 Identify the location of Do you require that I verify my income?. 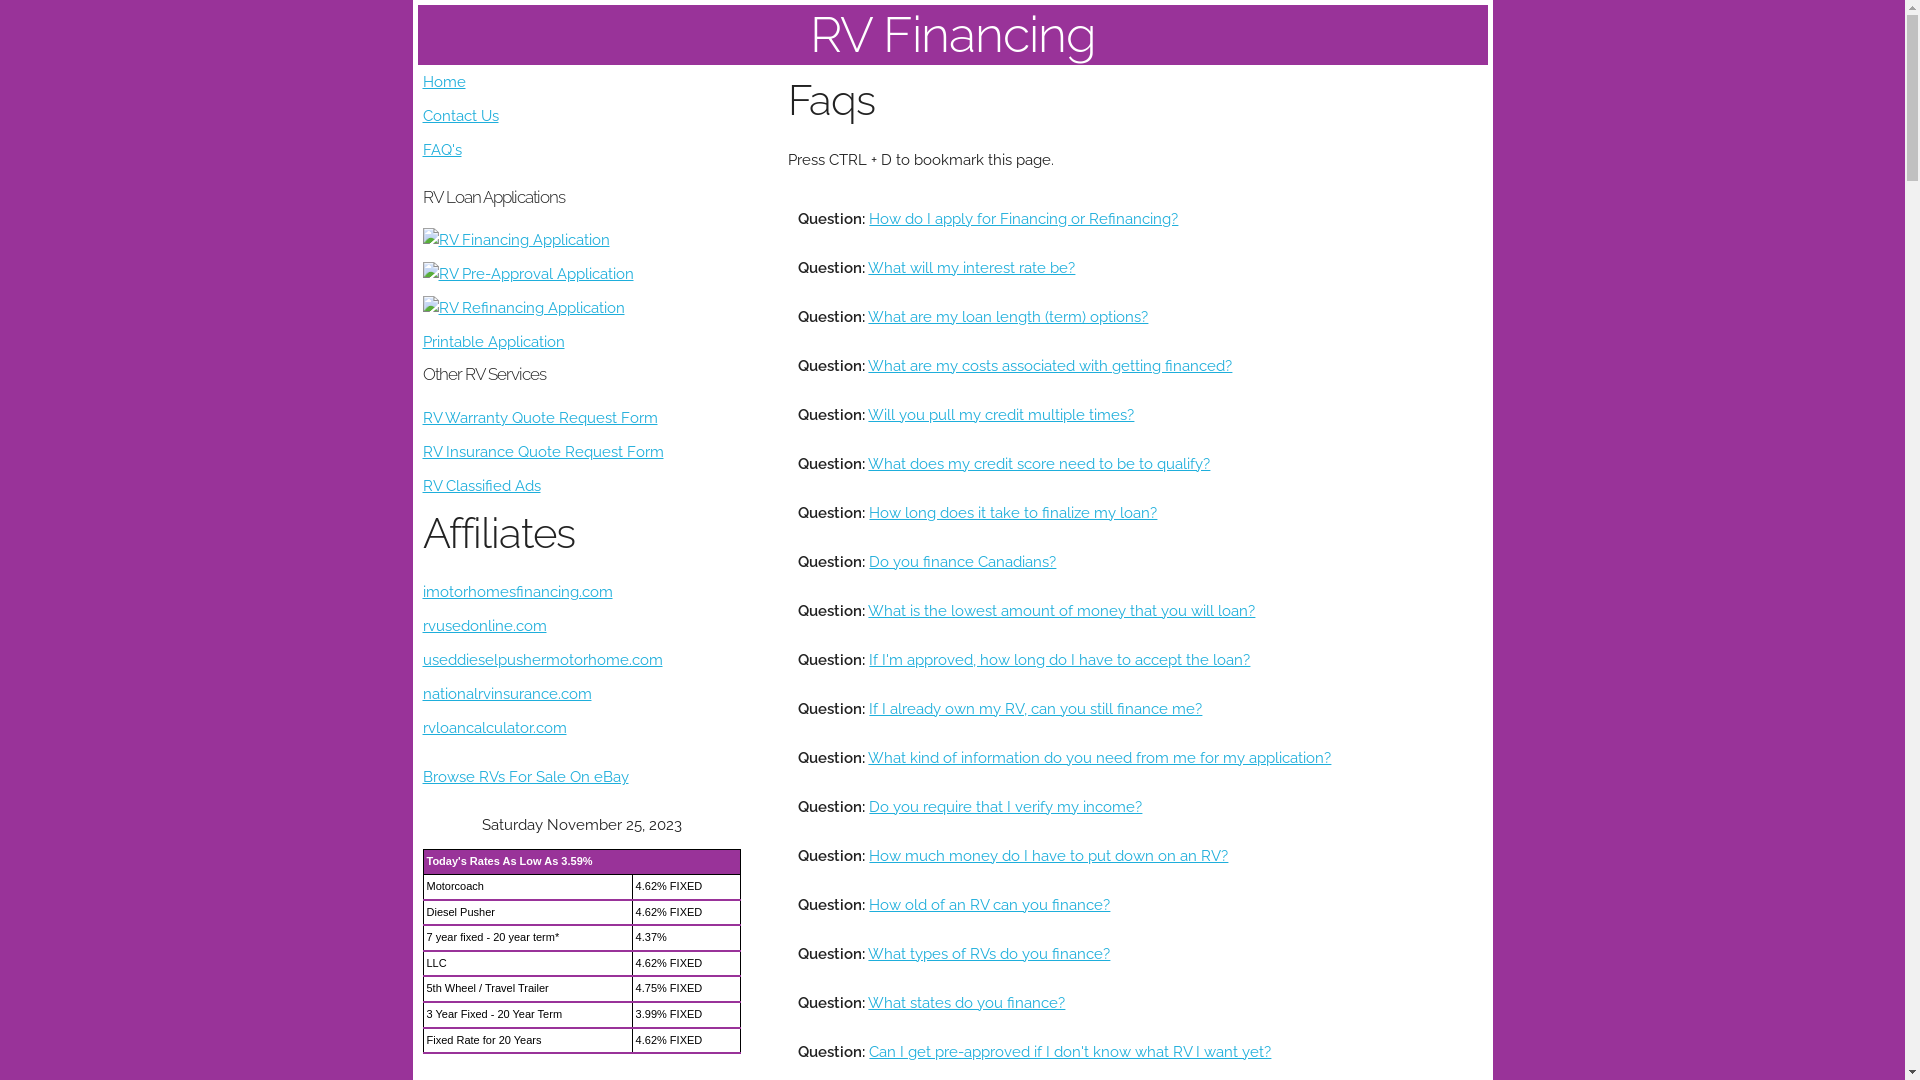
(1006, 807).